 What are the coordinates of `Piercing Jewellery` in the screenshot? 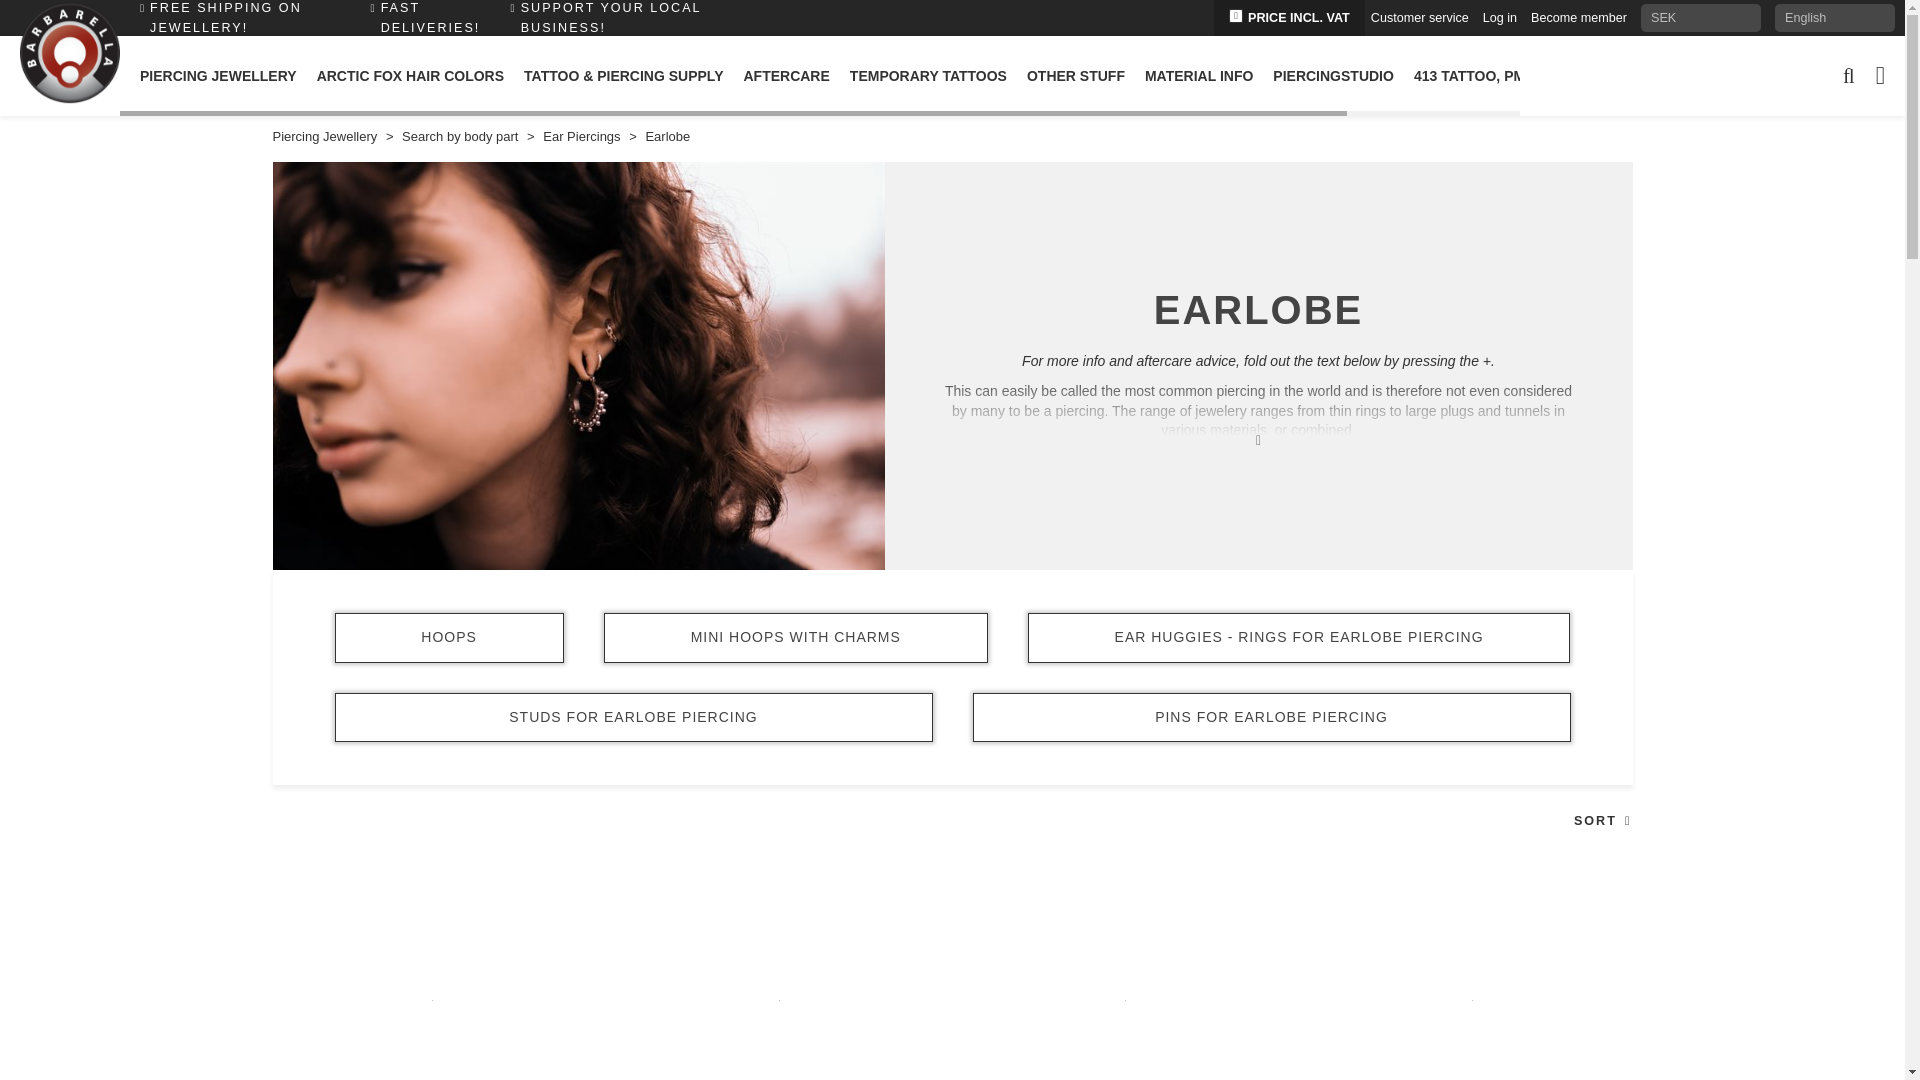 It's located at (324, 136).